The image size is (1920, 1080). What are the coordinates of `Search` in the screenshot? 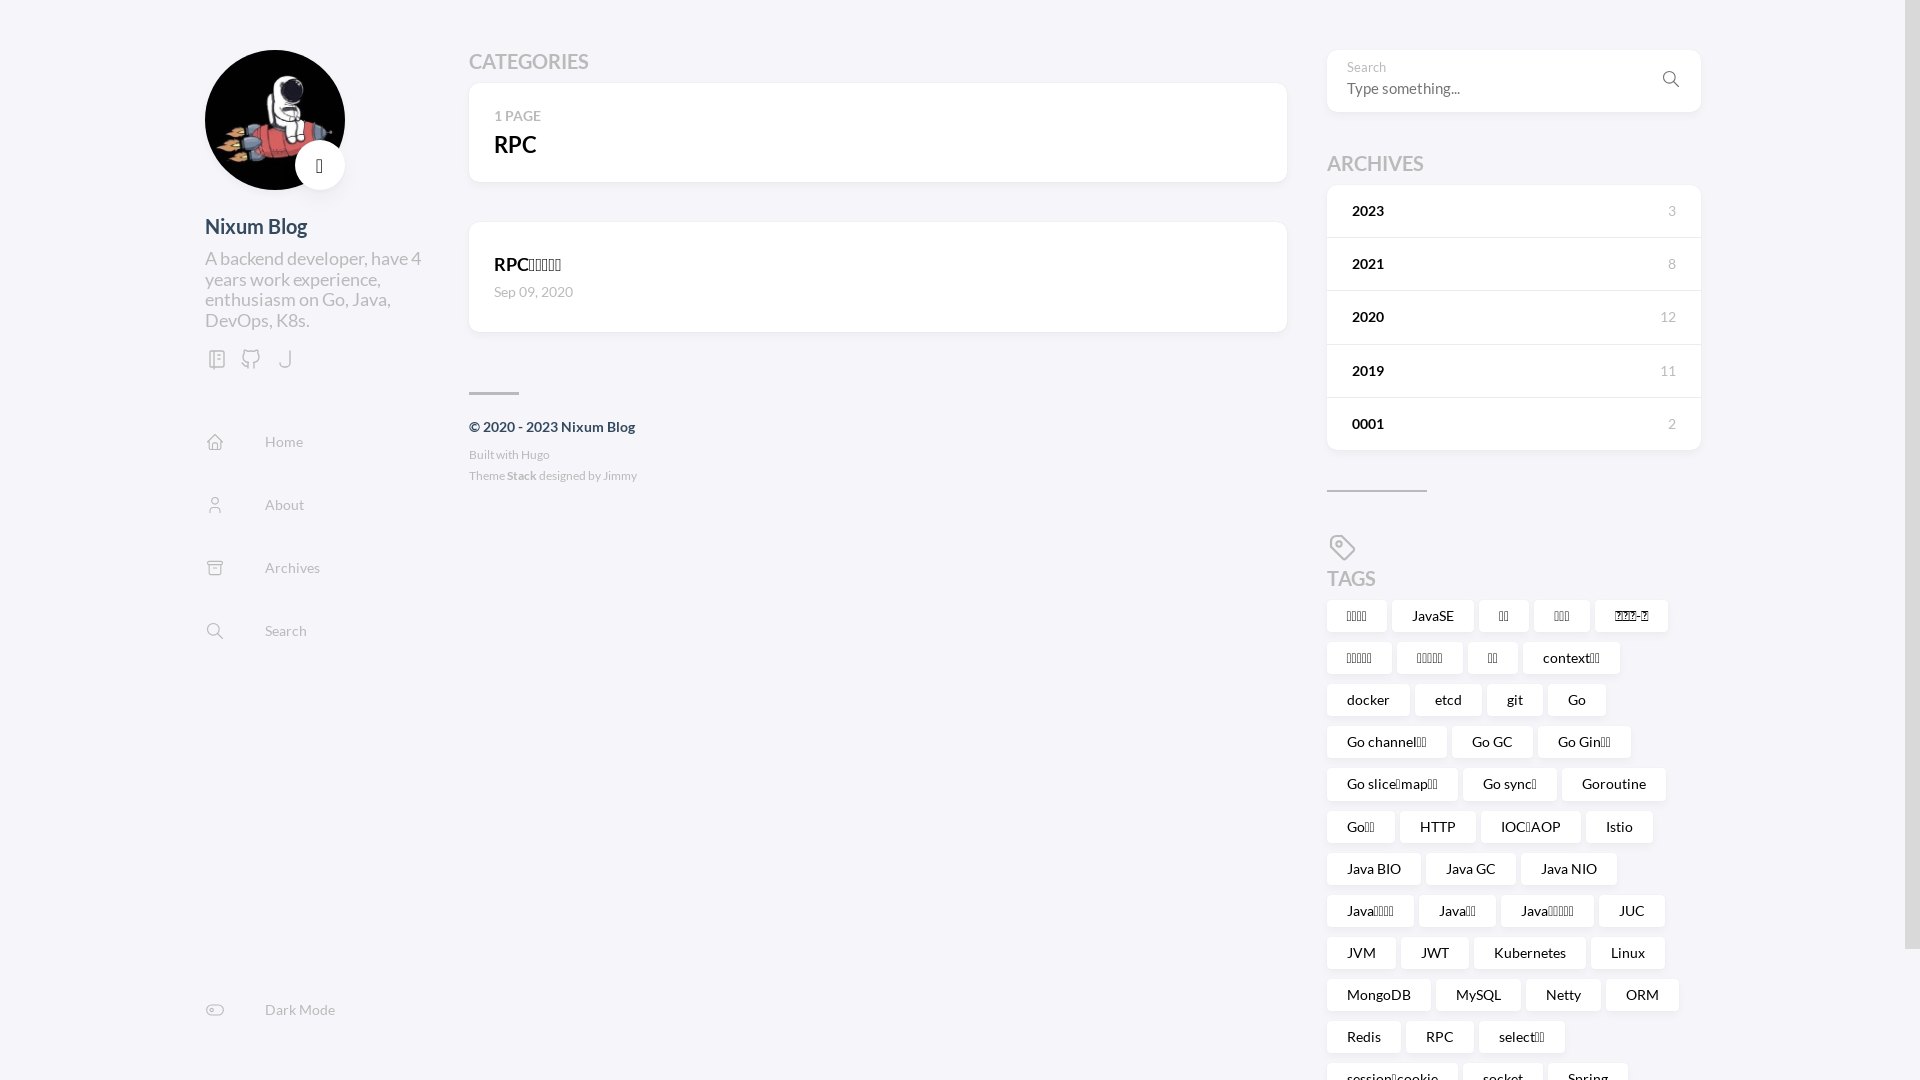 It's located at (1670, 81).